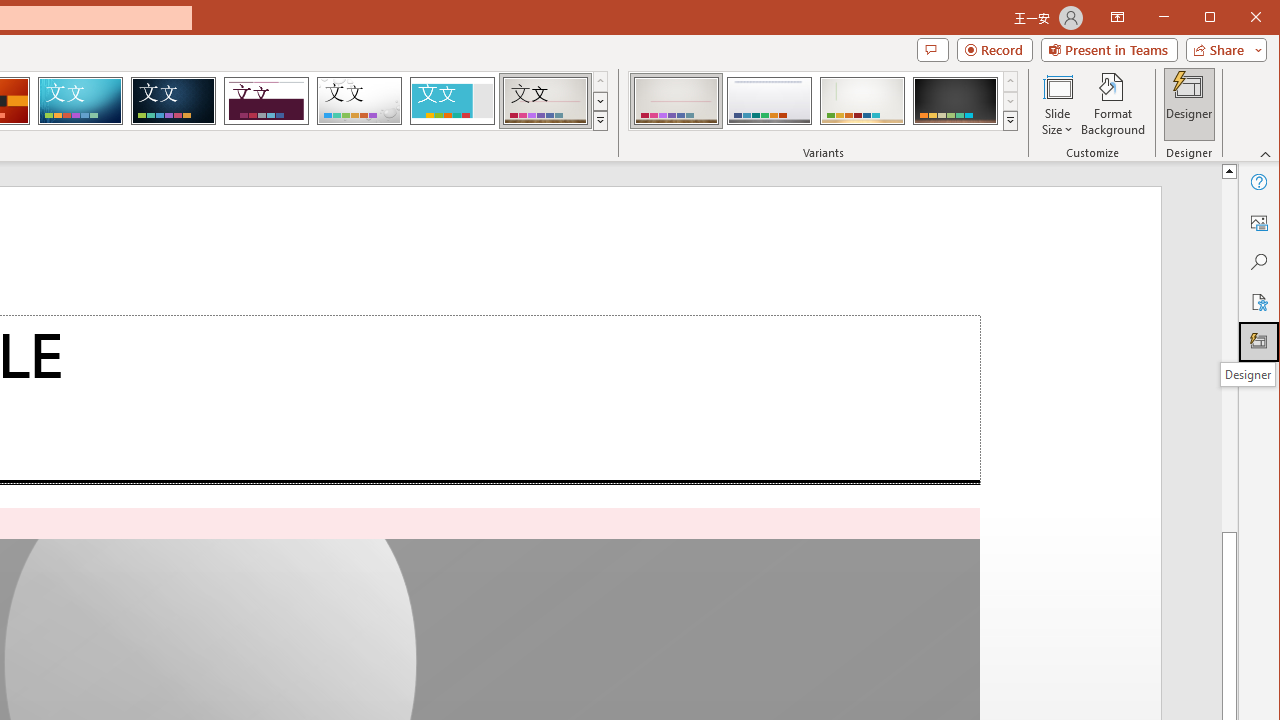 The width and height of the screenshot is (1280, 720). Describe the element at coordinates (862, 100) in the screenshot. I see `Gallery Variant 3` at that location.